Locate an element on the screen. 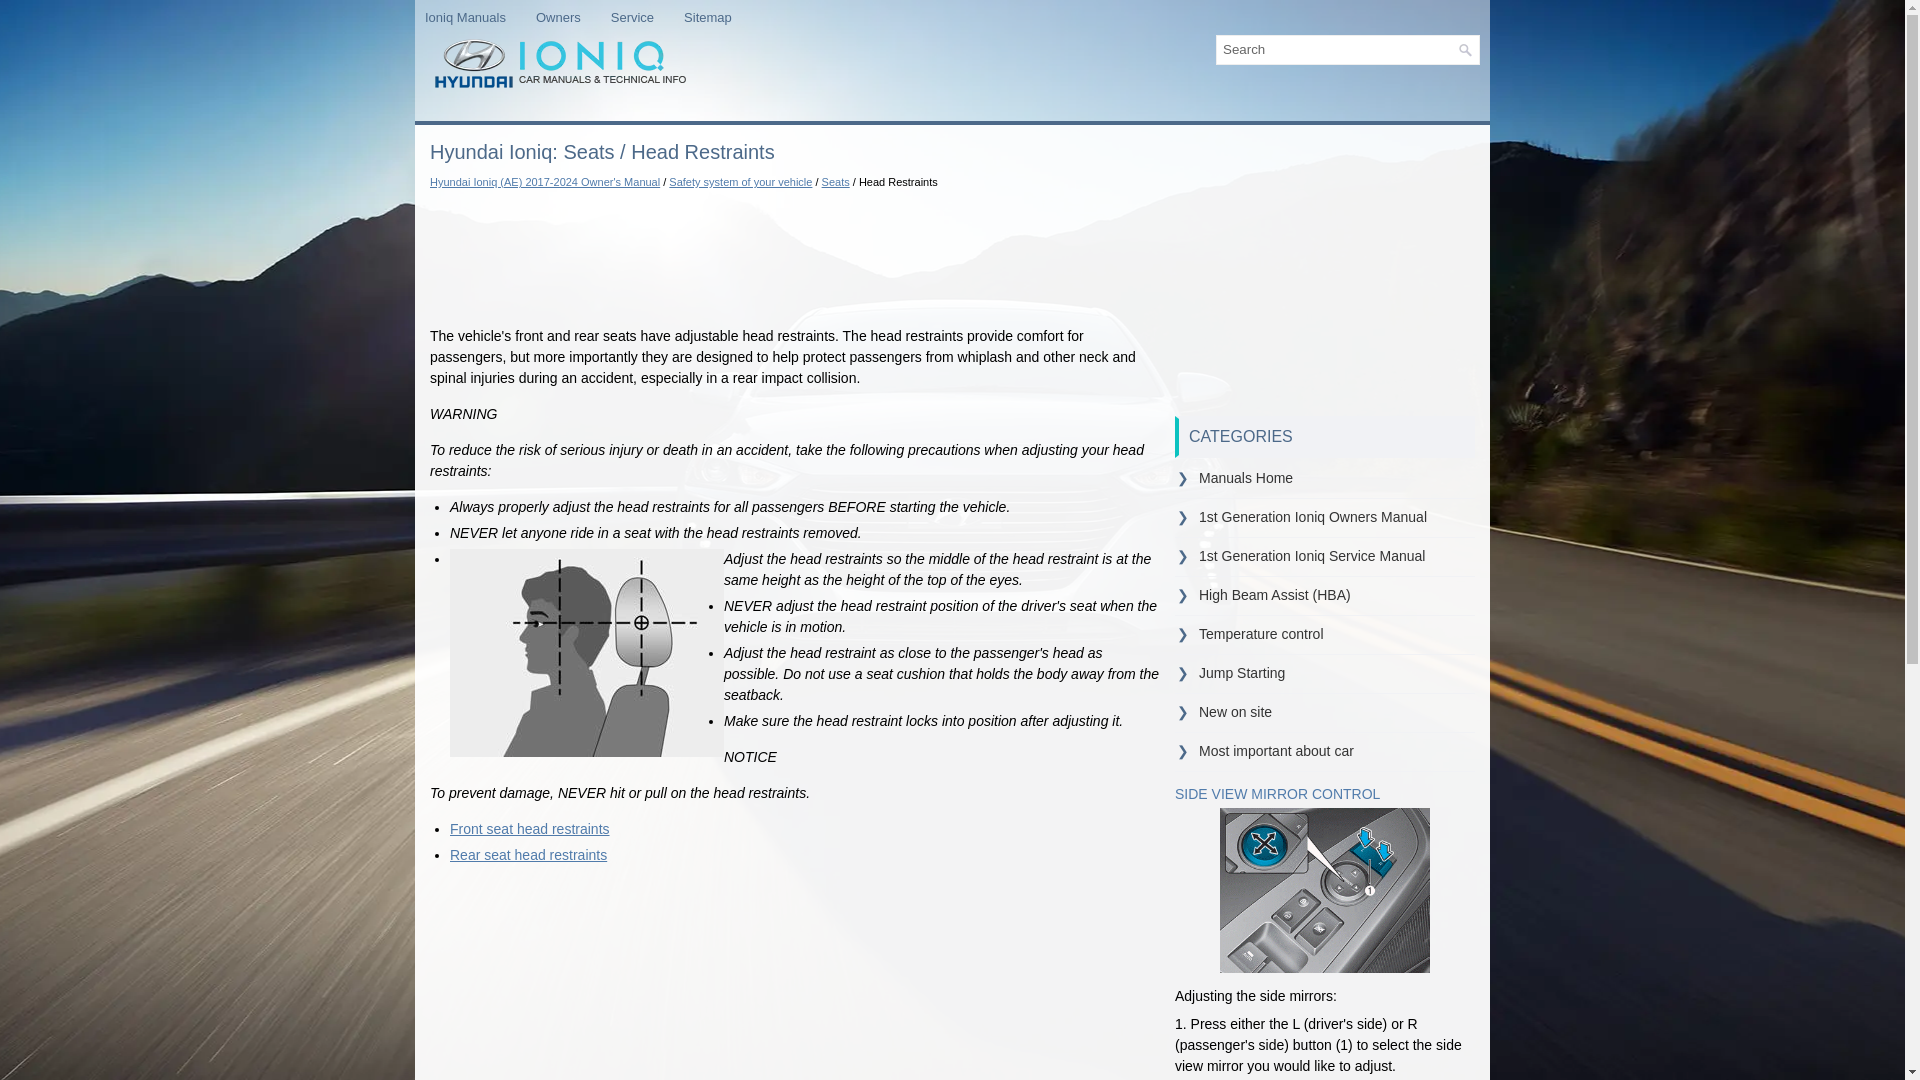 Image resolution: width=1920 pixels, height=1080 pixels. Advertisement is located at coordinates (1324, 274).